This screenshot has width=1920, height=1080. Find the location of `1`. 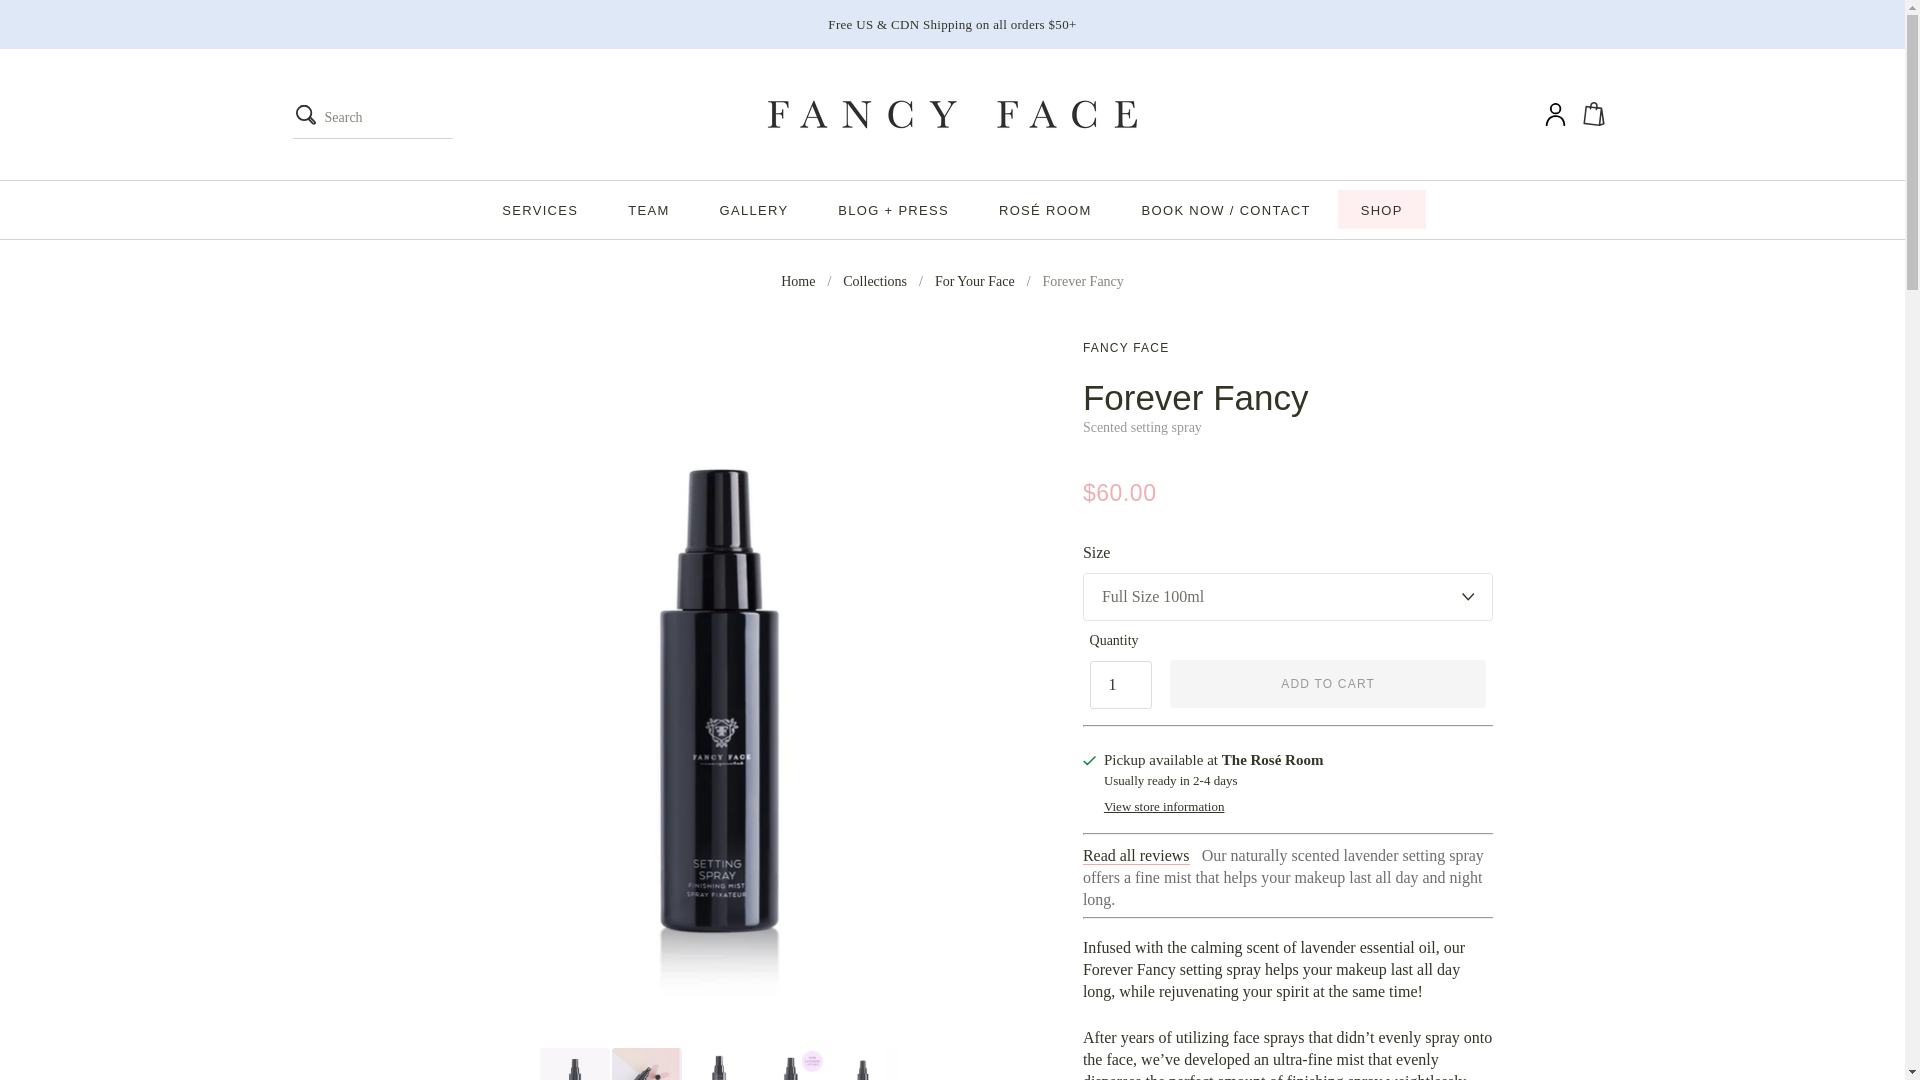

1 is located at coordinates (1121, 684).